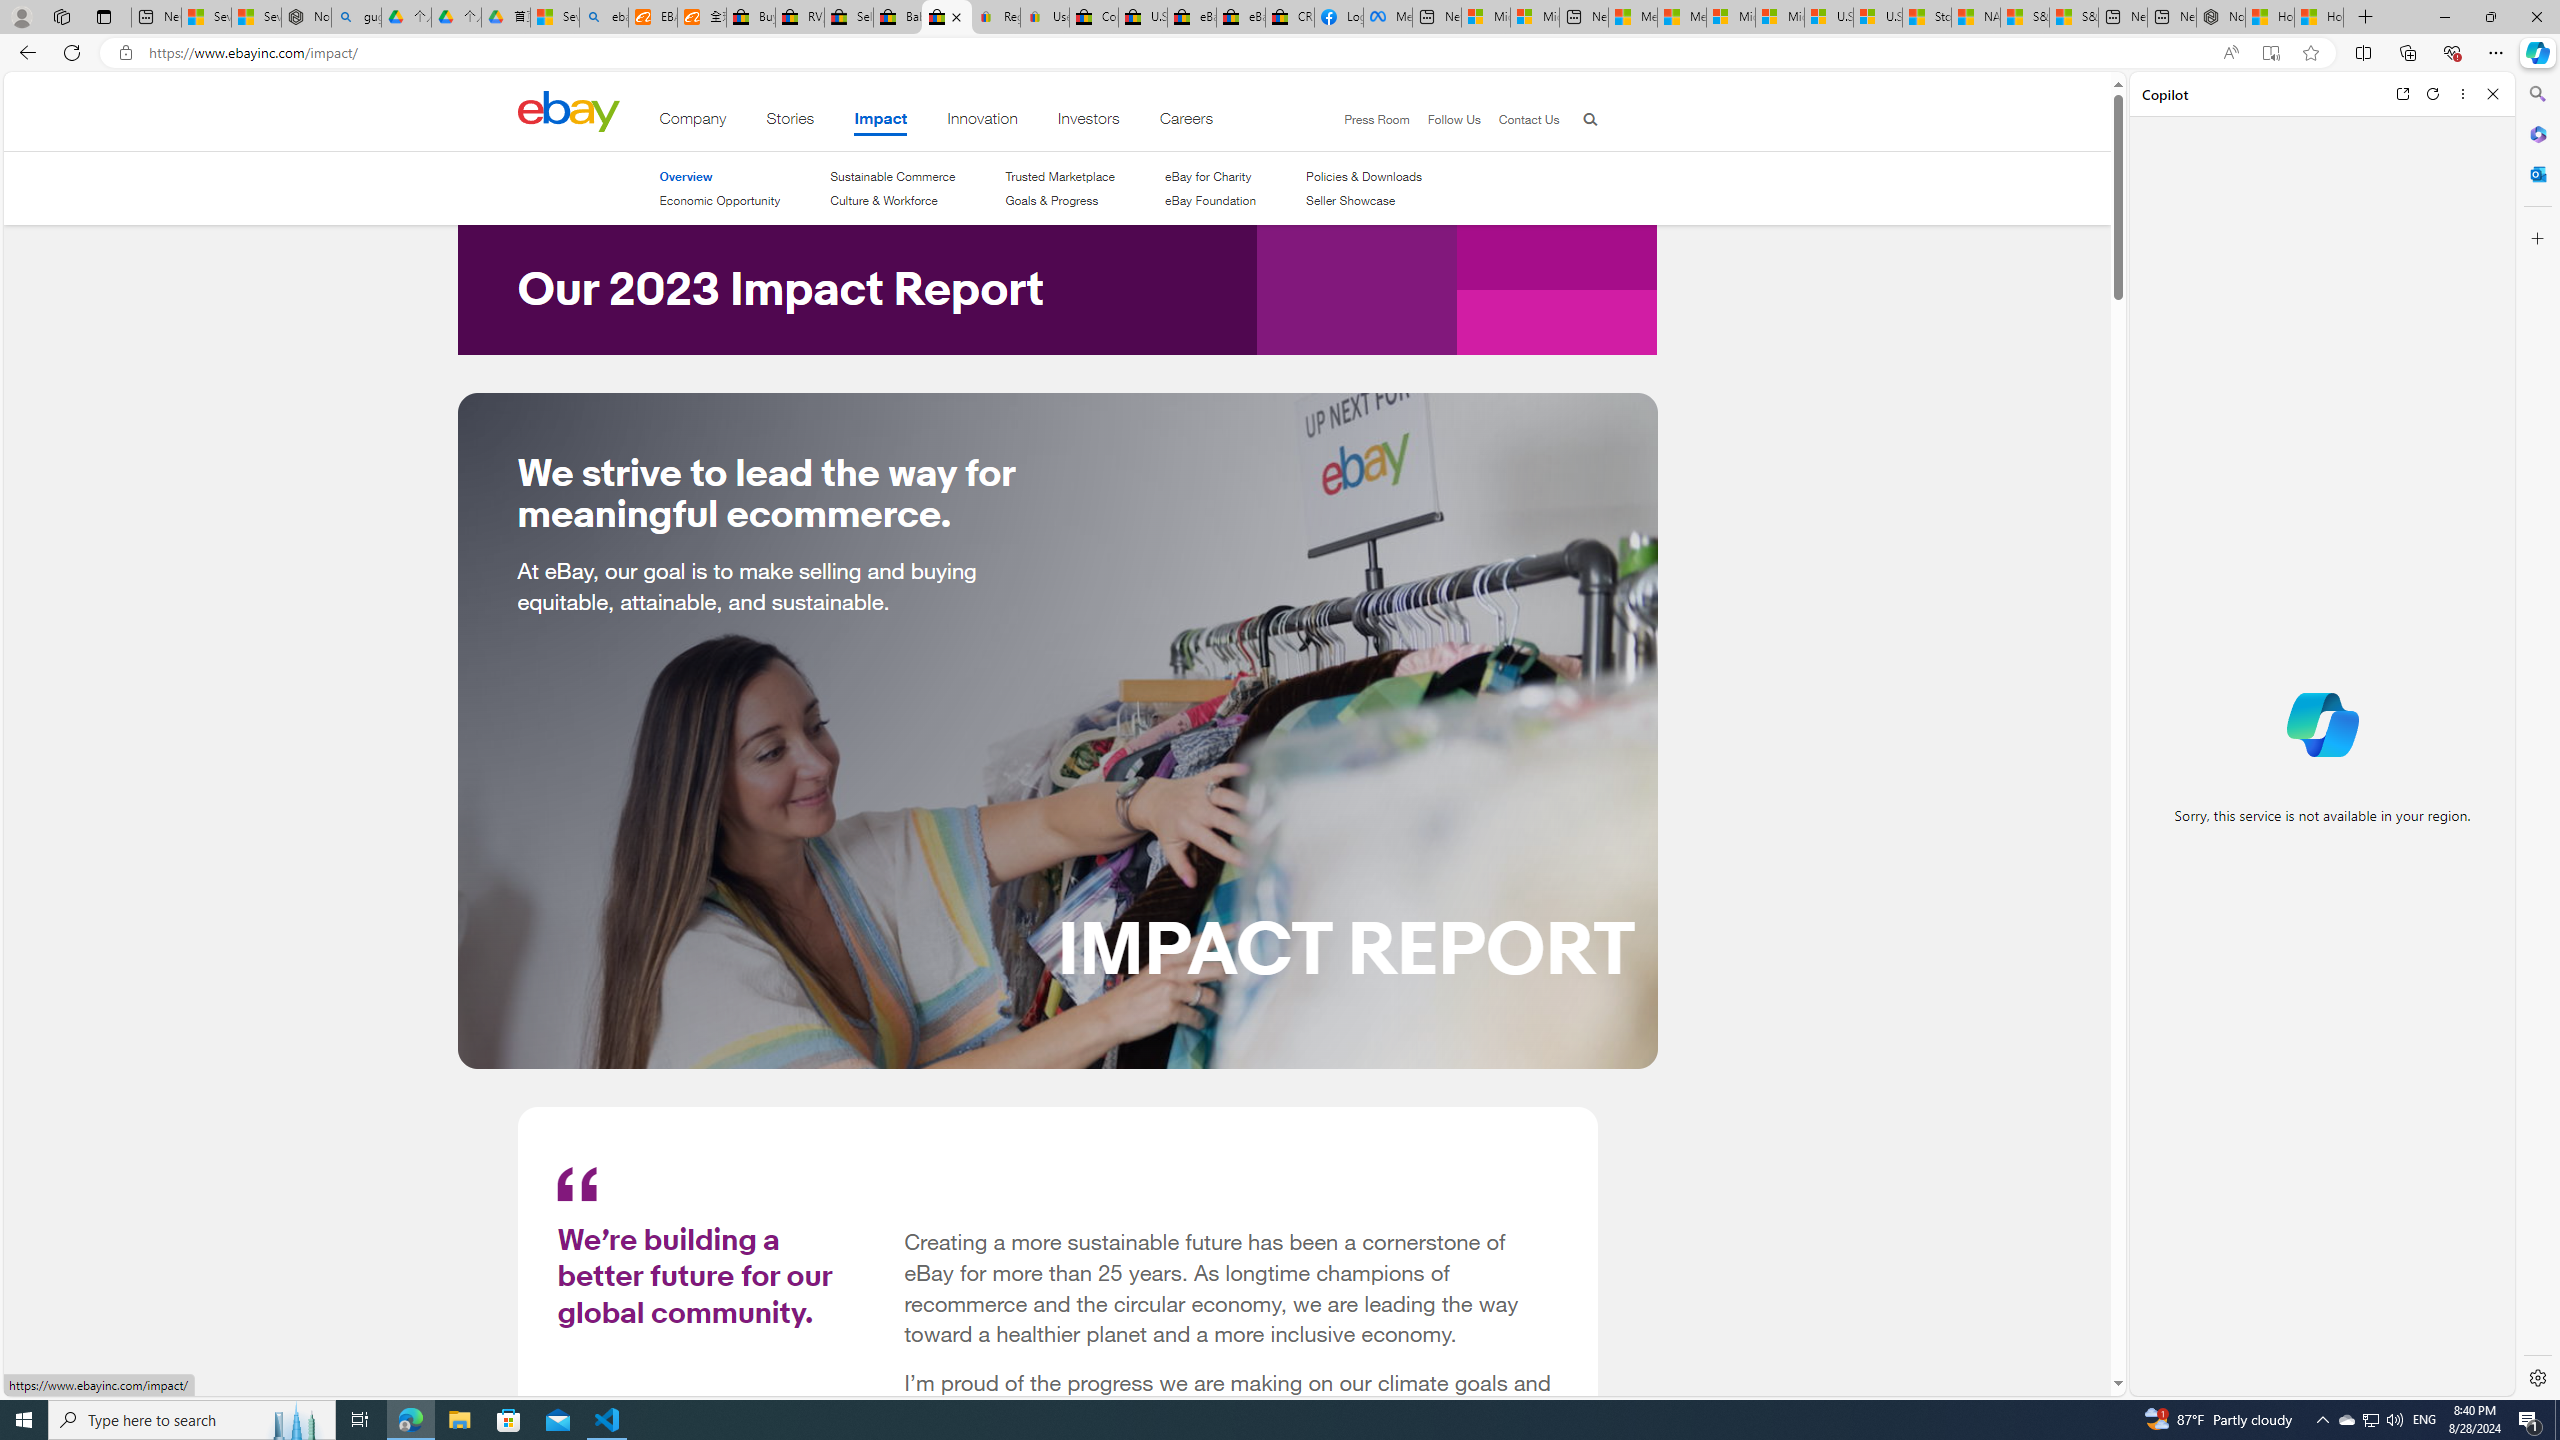  I want to click on eBay for Charity, so click(1210, 176).